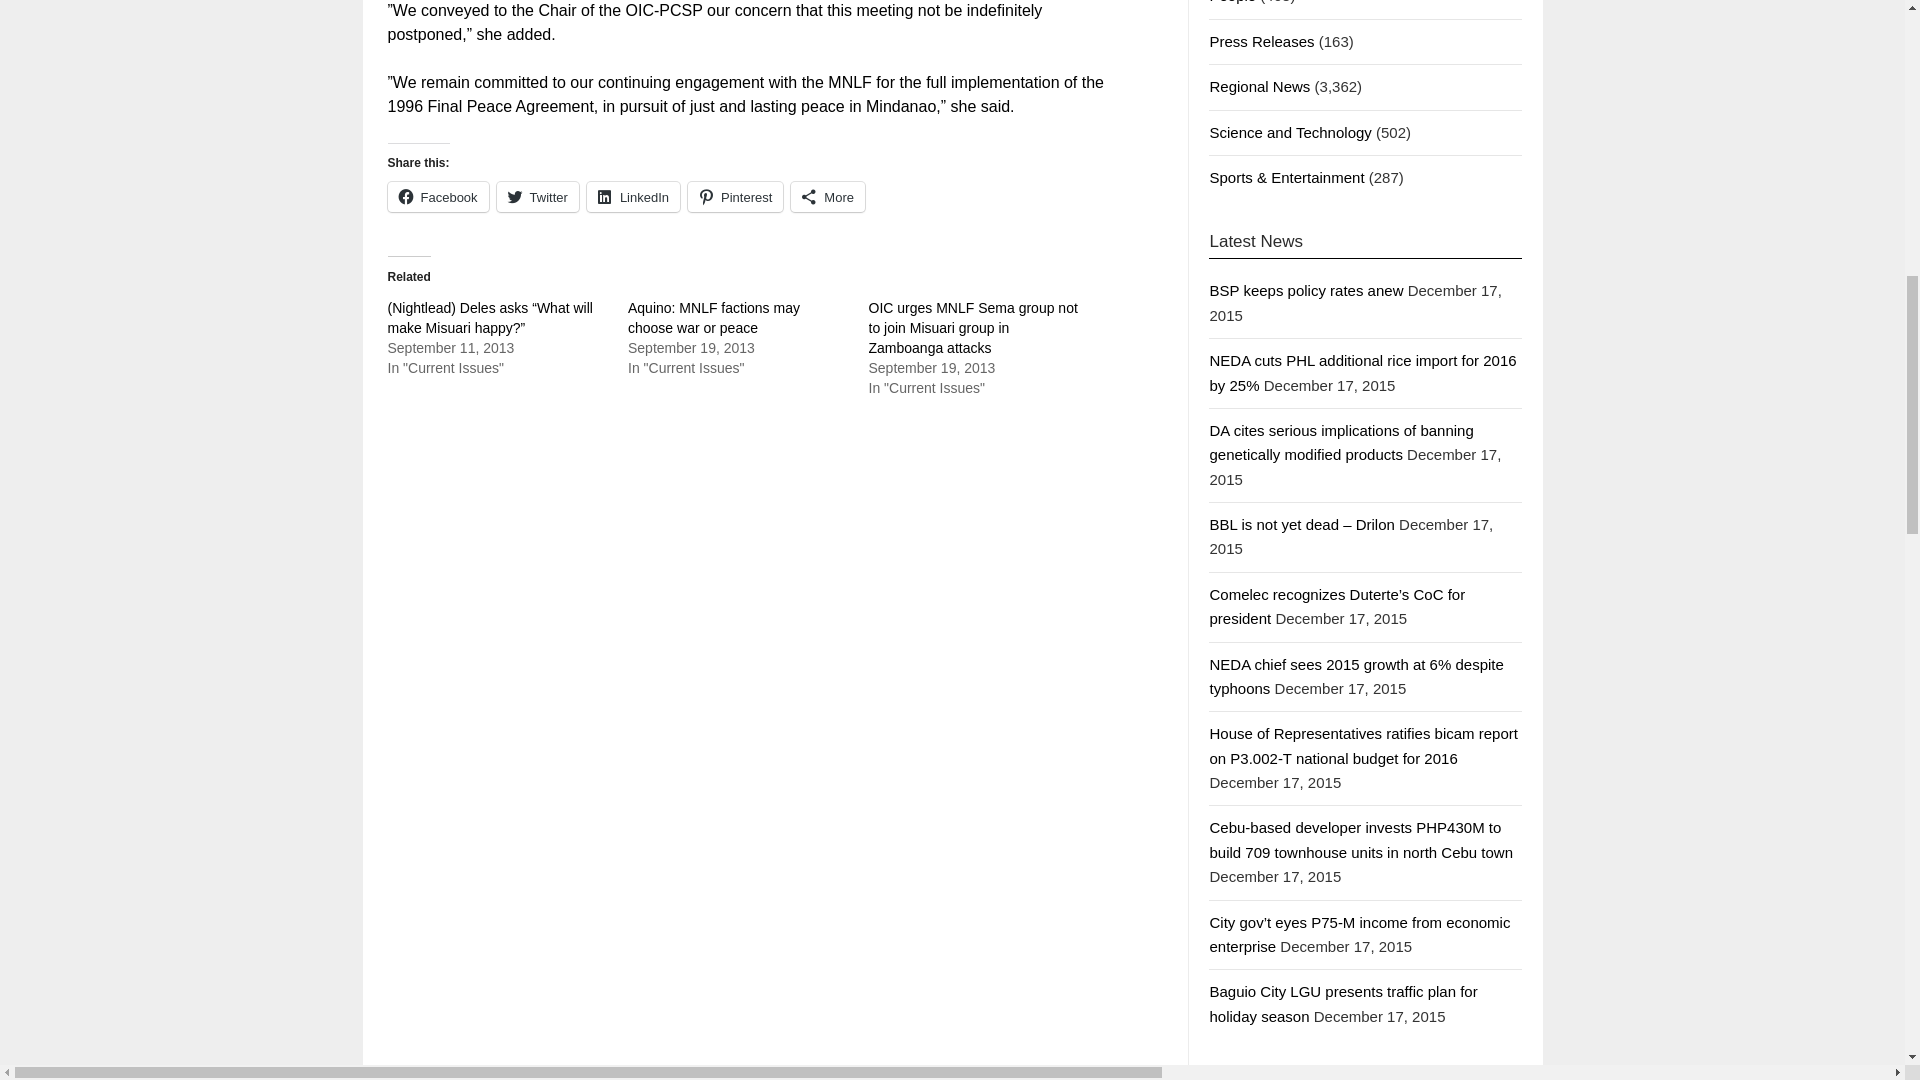 This screenshot has height=1080, width=1920. Describe the element at coordinates (538, 196) in the screenshot. I see `Click to share on Twitter` at that location.